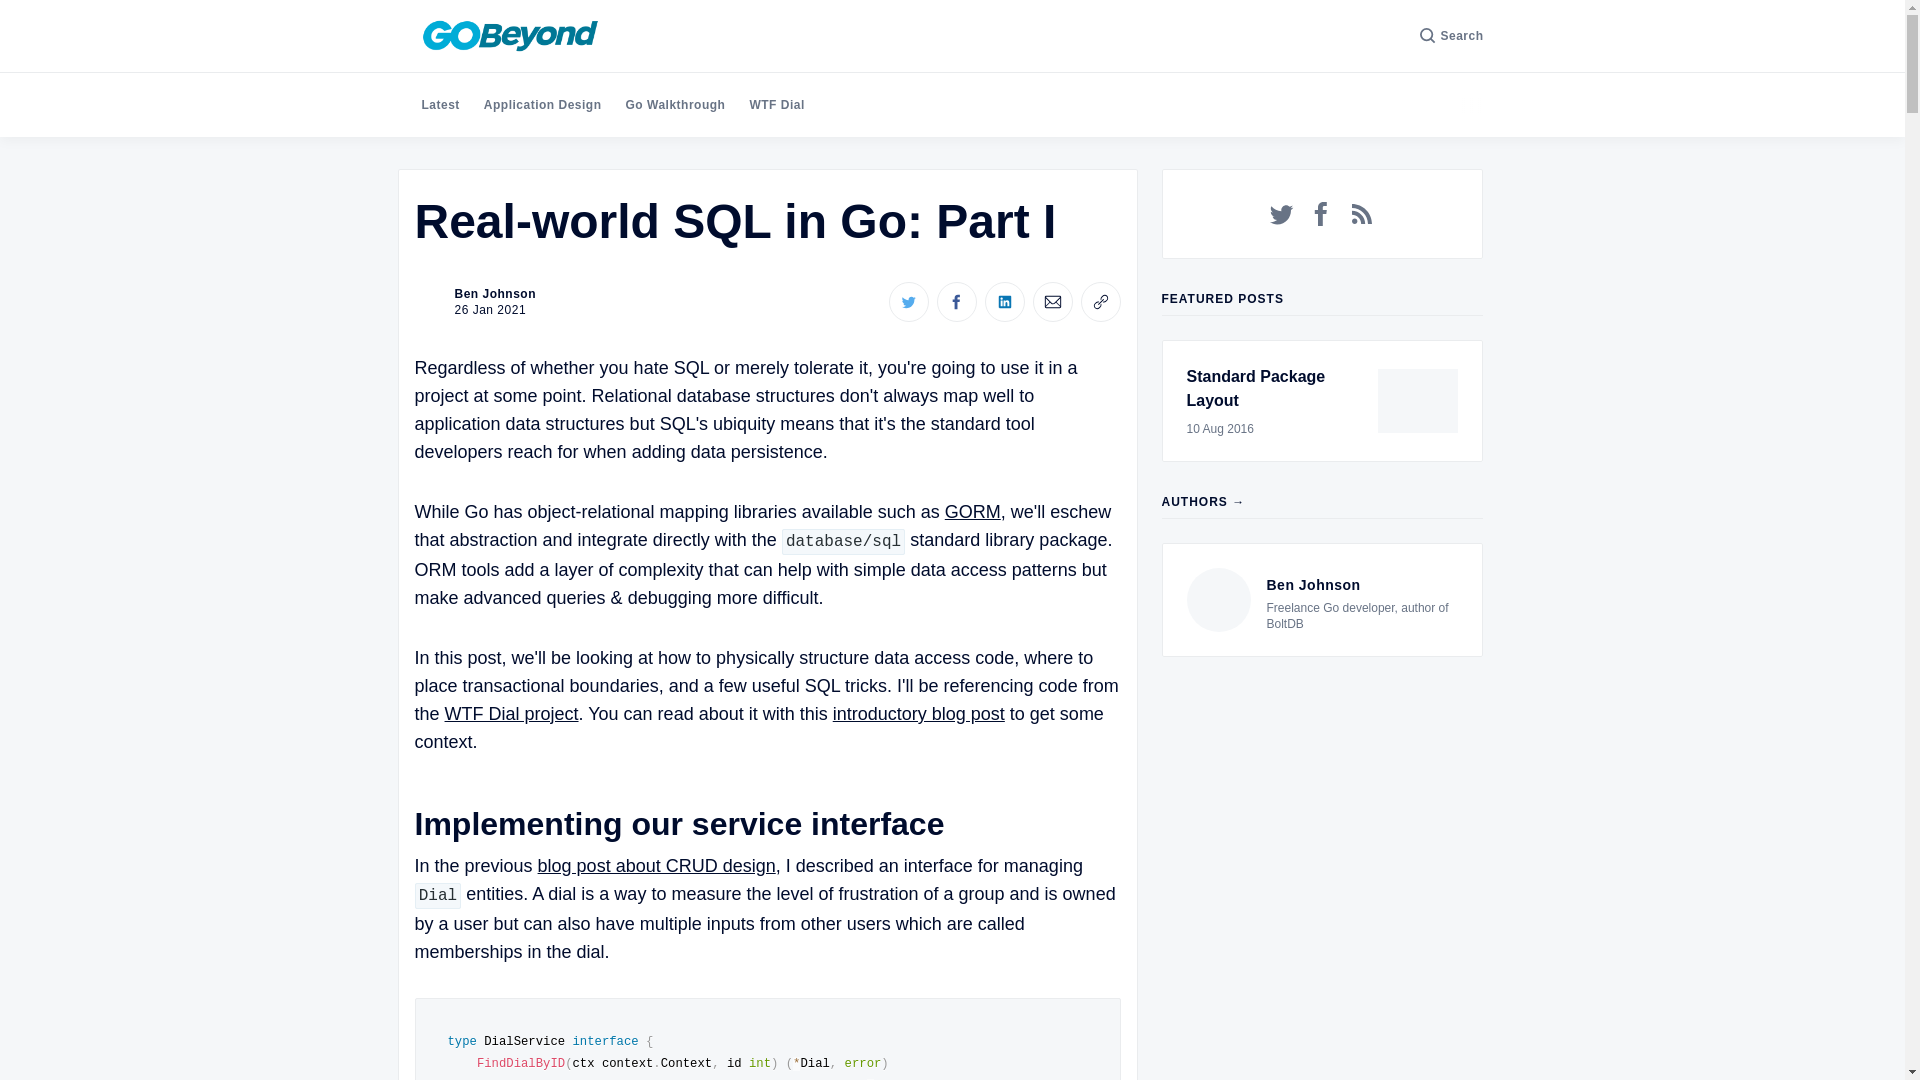 Image resolution: width=1920 pixels, height=1080 pixels. What do you see at coordinates (656, 866) in the screenshot?
I see `blog post about CRUD design` at bounding box center [656, 866].